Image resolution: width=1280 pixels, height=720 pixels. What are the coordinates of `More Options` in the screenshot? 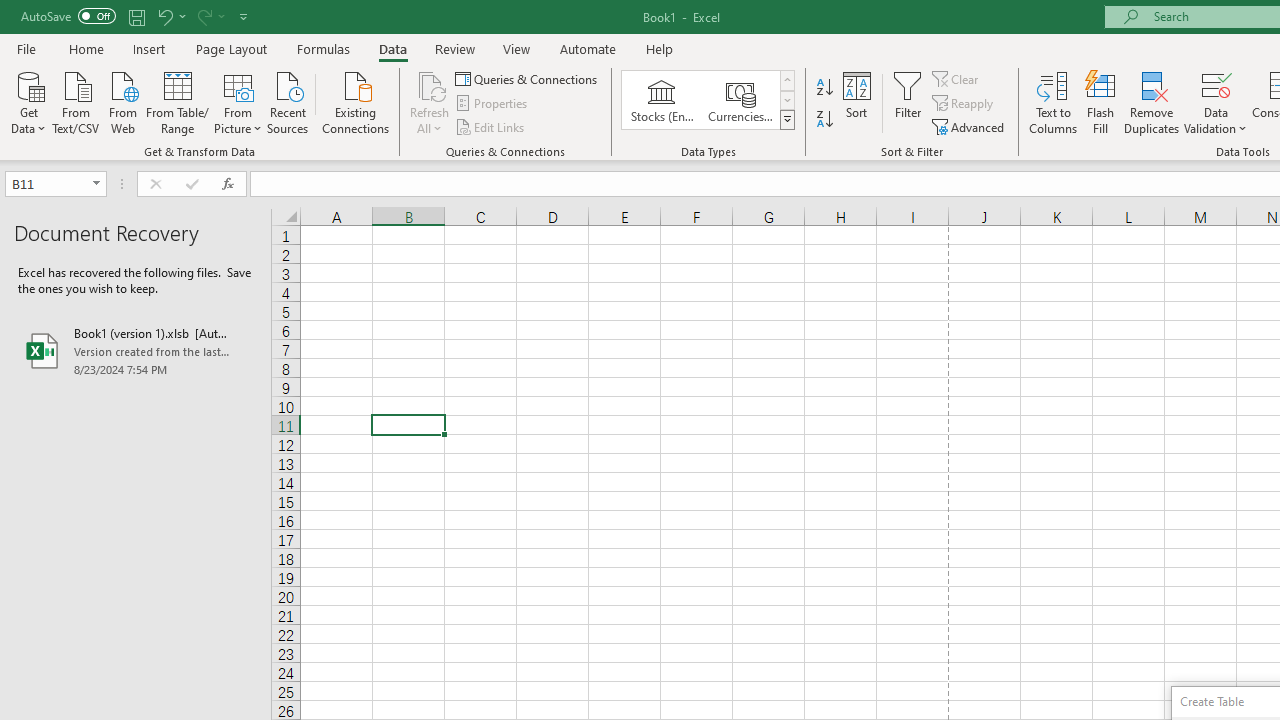 It's located at (1216, 121).